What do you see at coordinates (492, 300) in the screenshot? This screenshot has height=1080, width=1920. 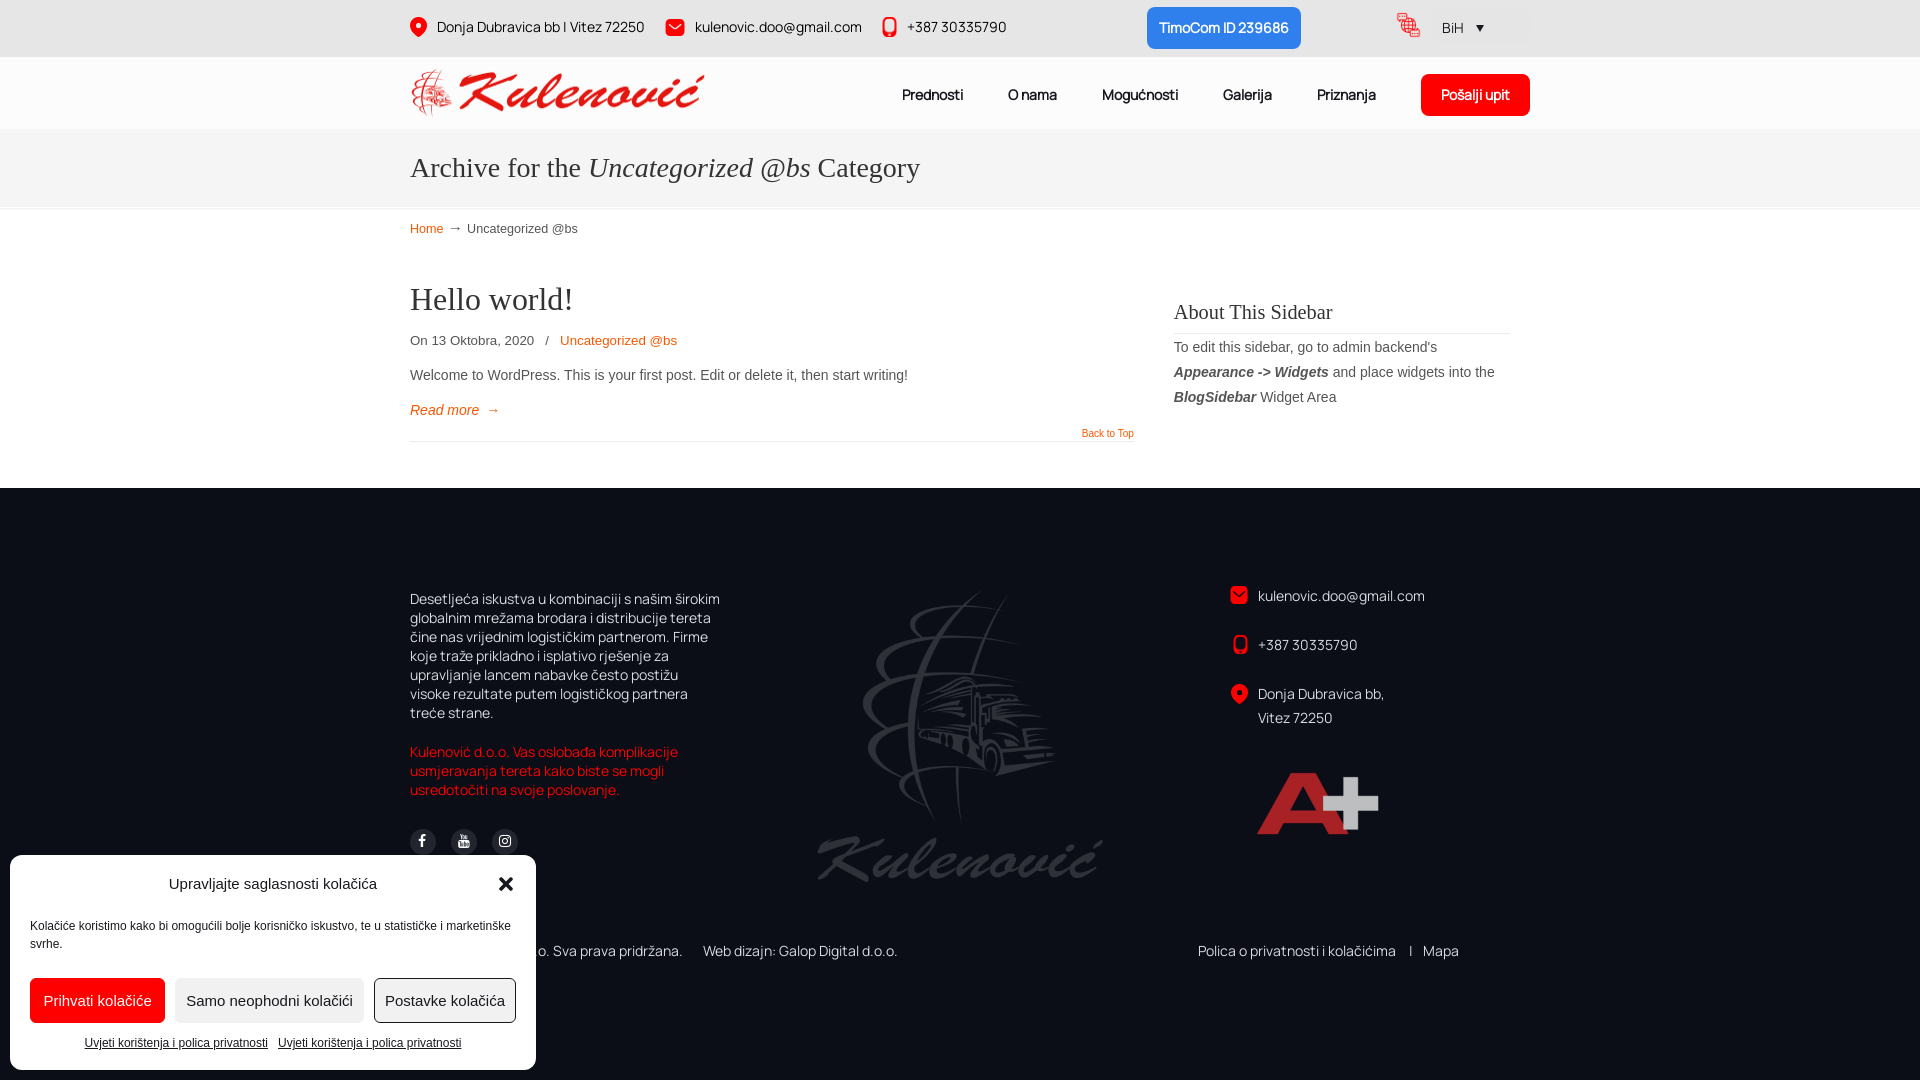 I see `Hello world!` at bounding box center [492, 300].